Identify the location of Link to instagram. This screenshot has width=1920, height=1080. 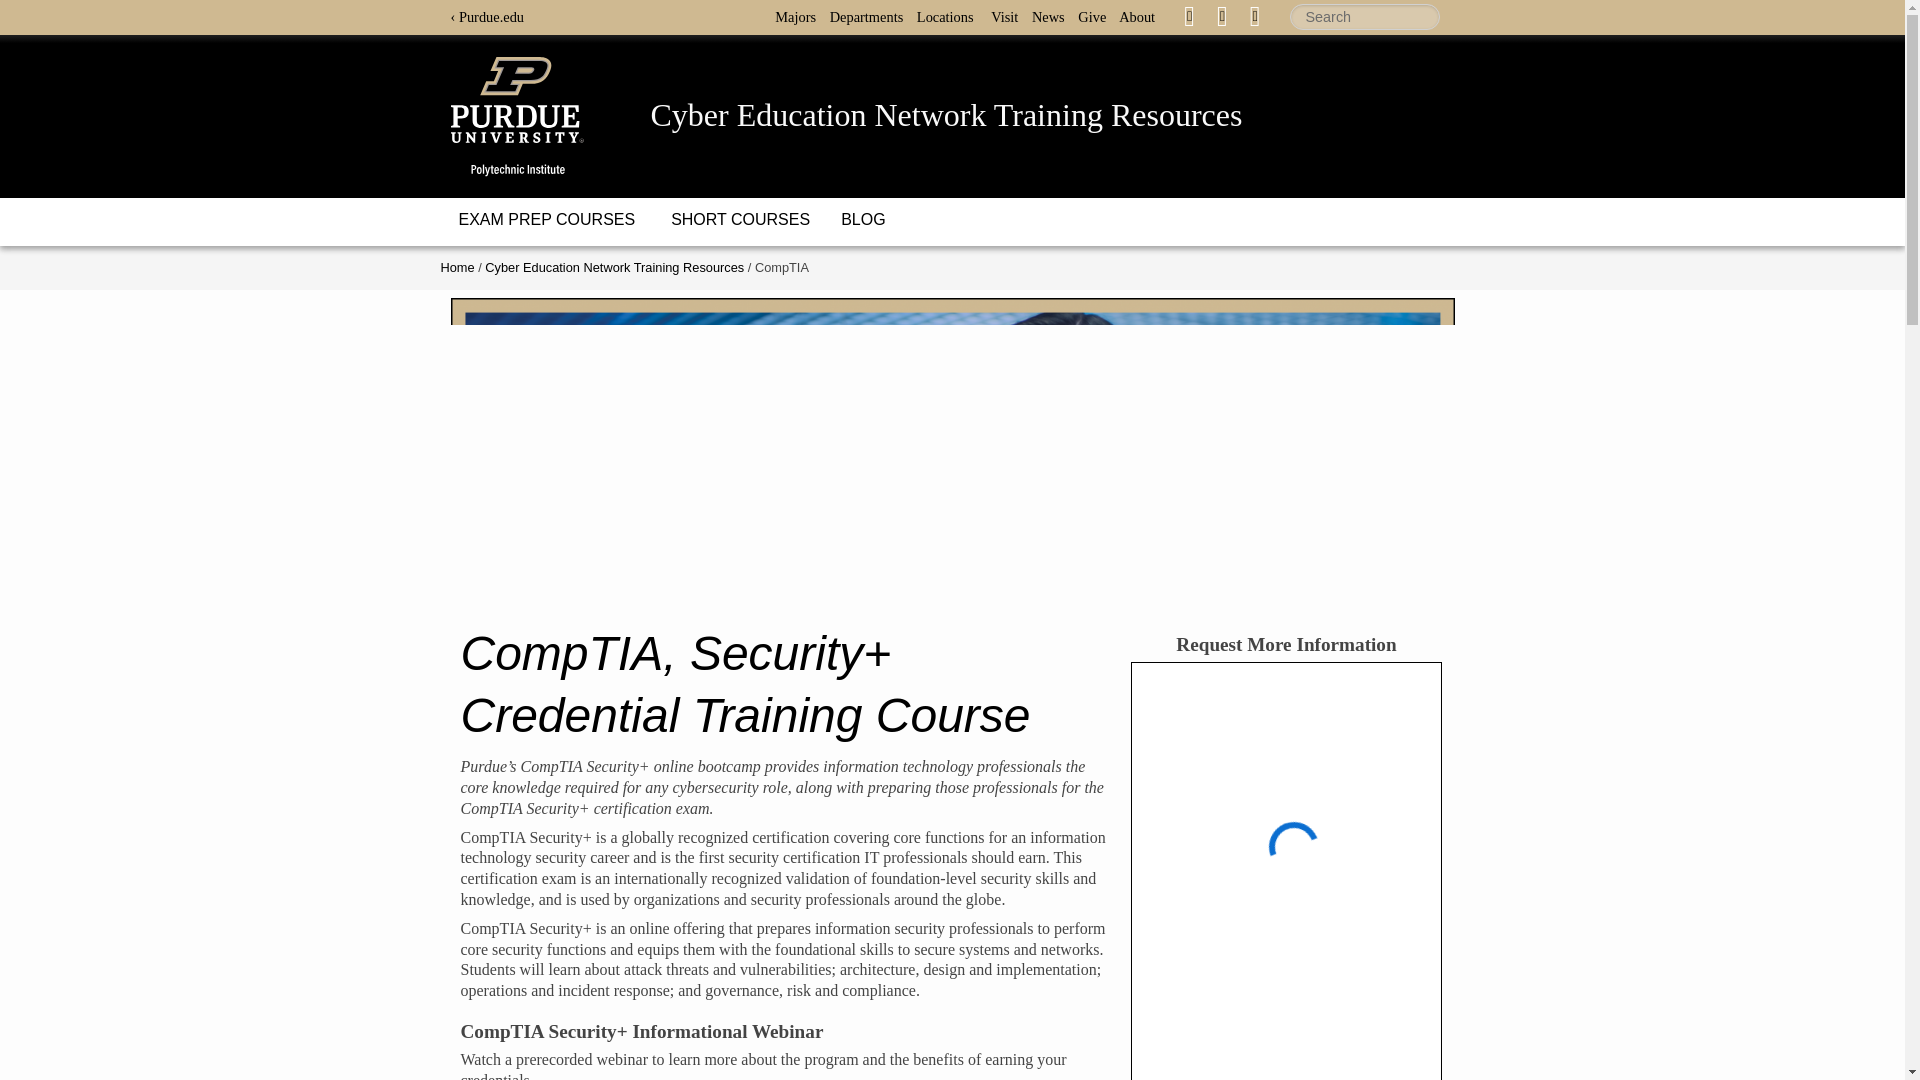
(1254, 14).